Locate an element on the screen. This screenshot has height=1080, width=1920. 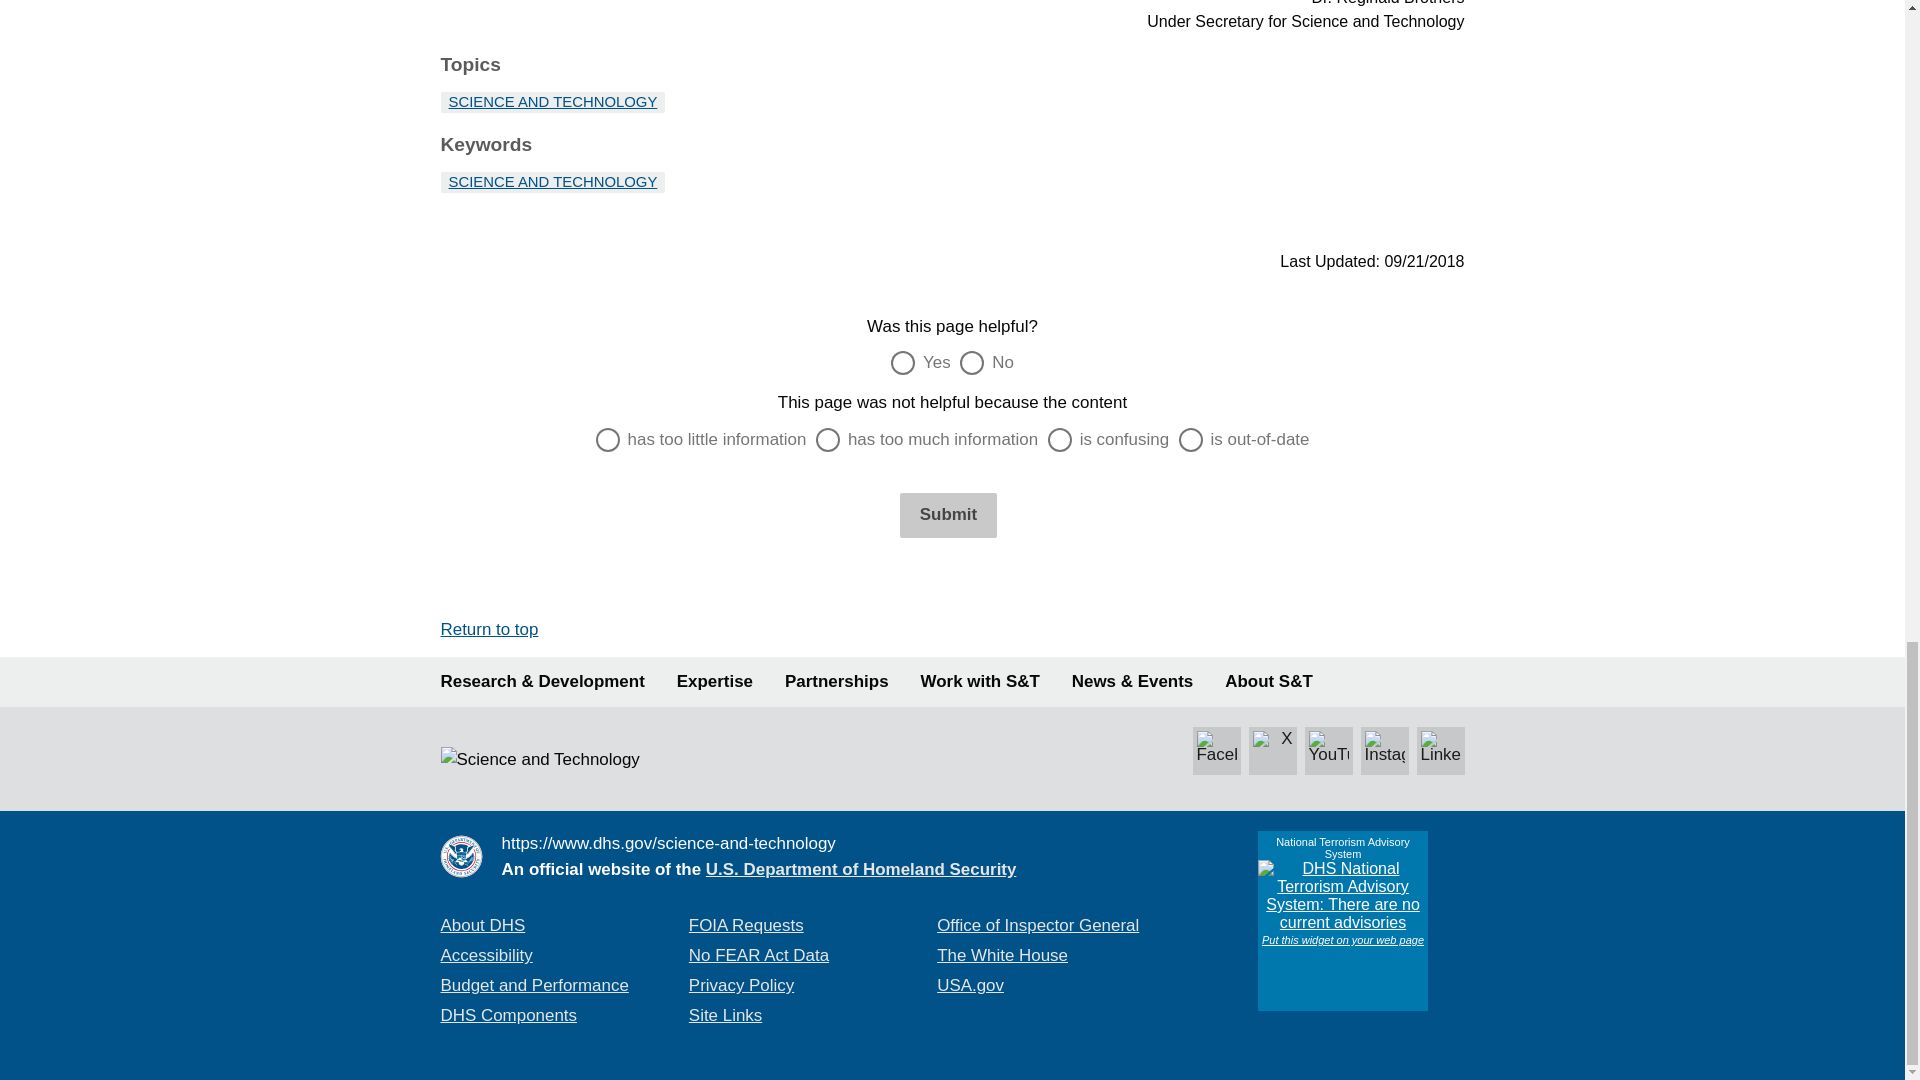
Submit is located at coordinates (948, 514).